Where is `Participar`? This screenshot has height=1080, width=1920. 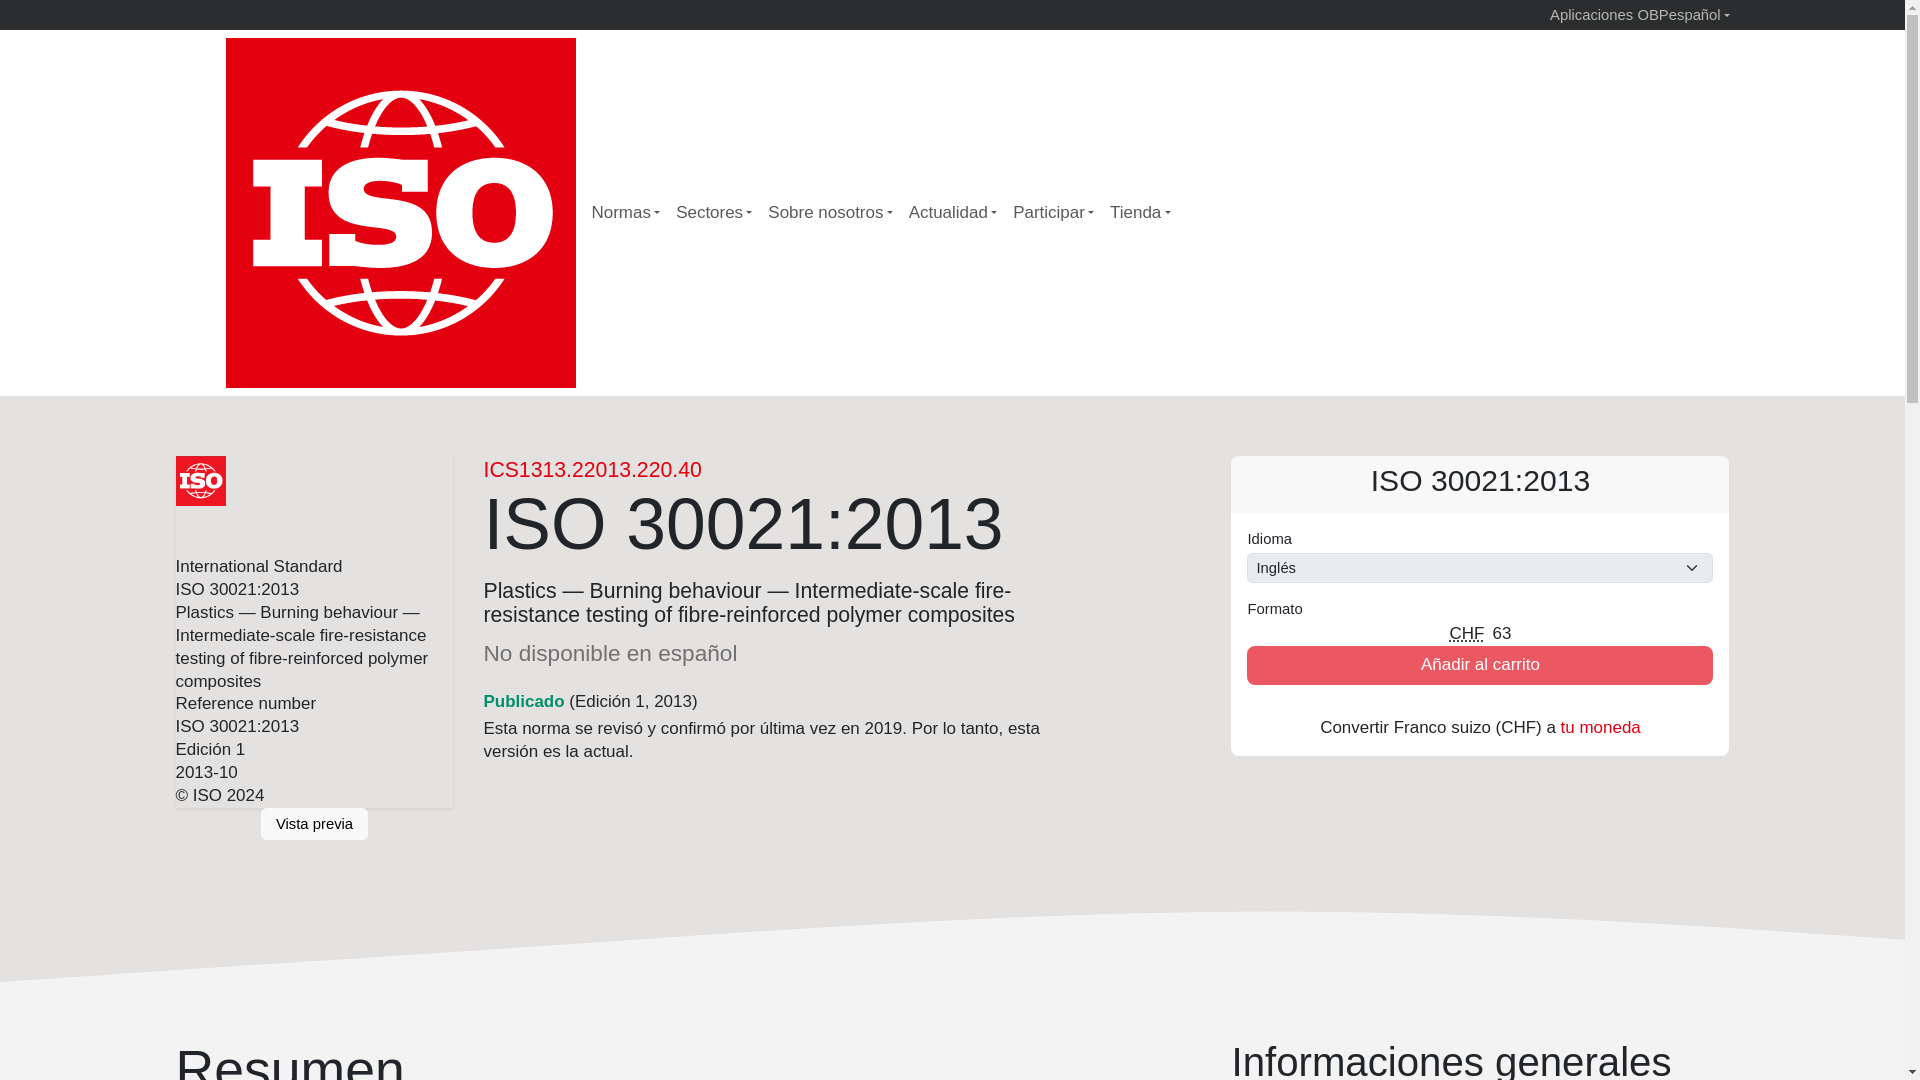 Participar is located at coordinates (1053, 214).